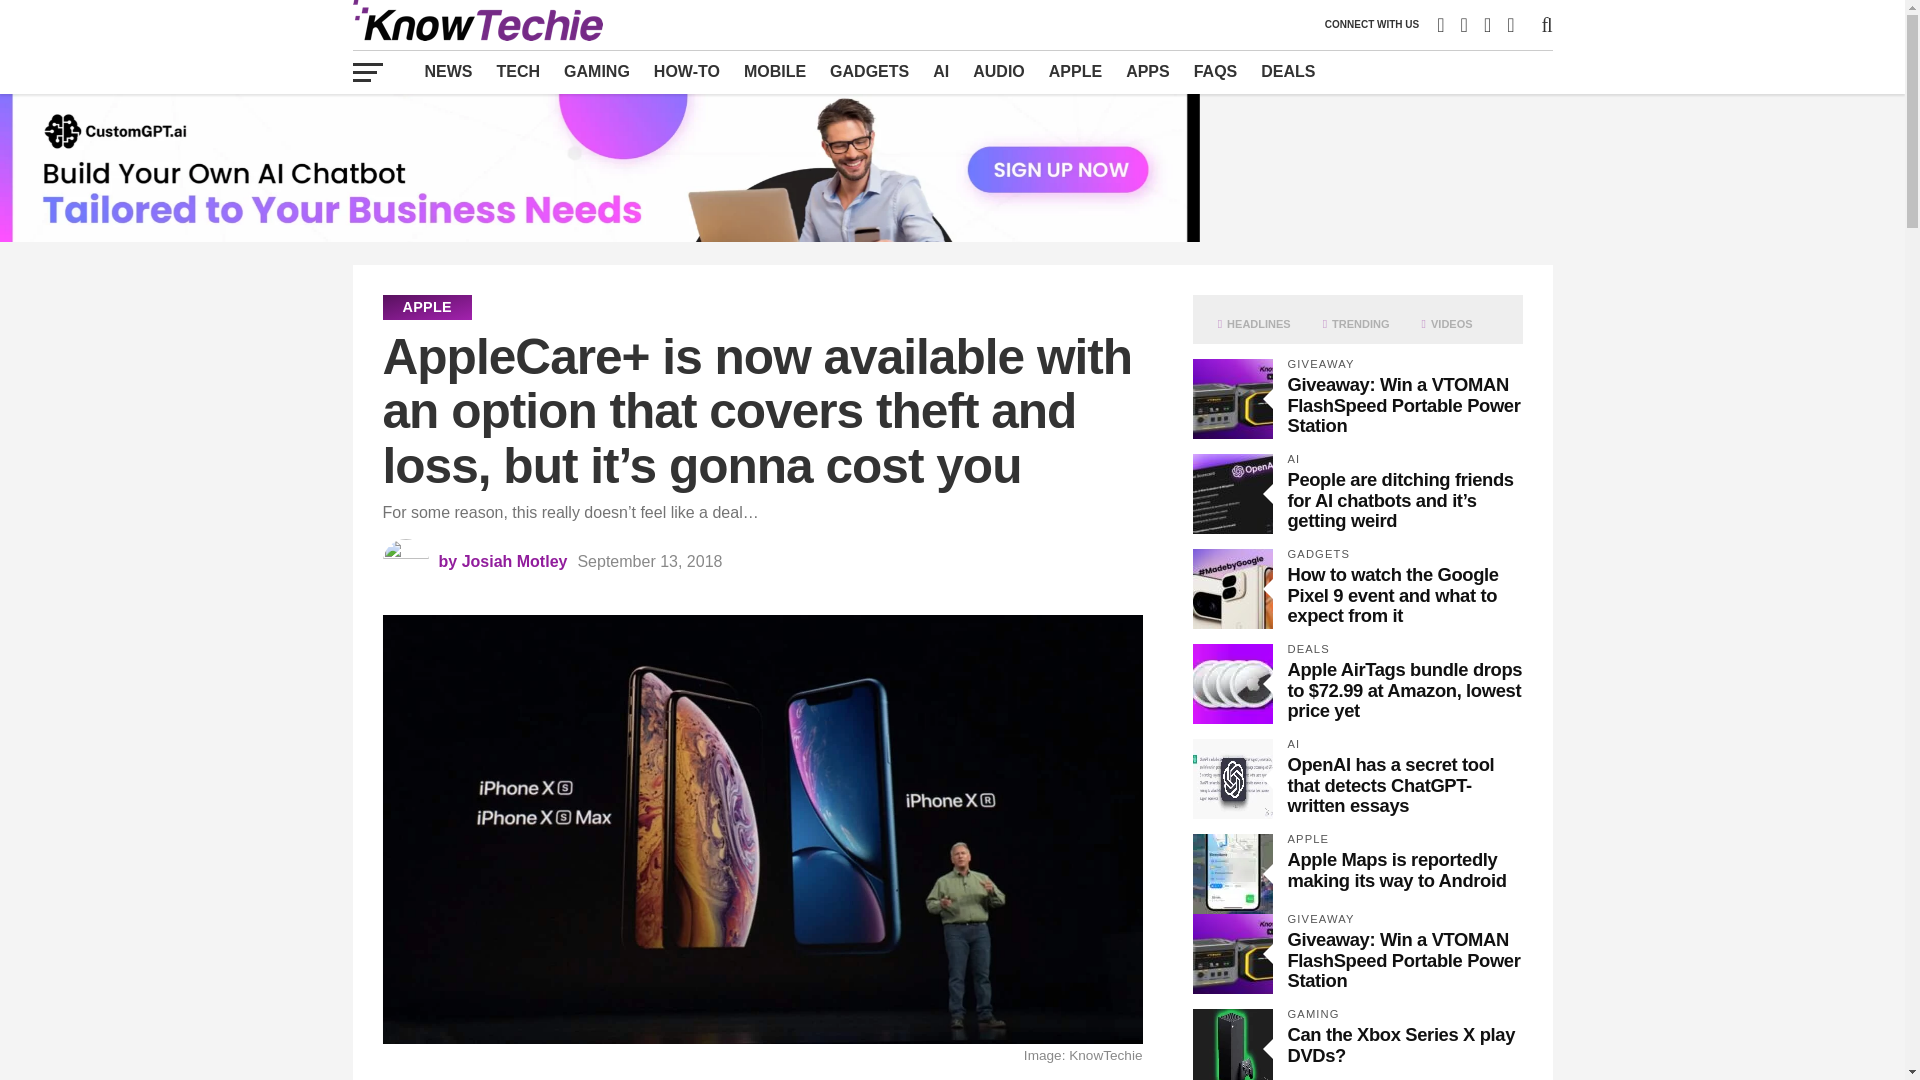 The height and width of the screenshot is (1080, 1920). I want to click on AUDIO, so click(998, 71).